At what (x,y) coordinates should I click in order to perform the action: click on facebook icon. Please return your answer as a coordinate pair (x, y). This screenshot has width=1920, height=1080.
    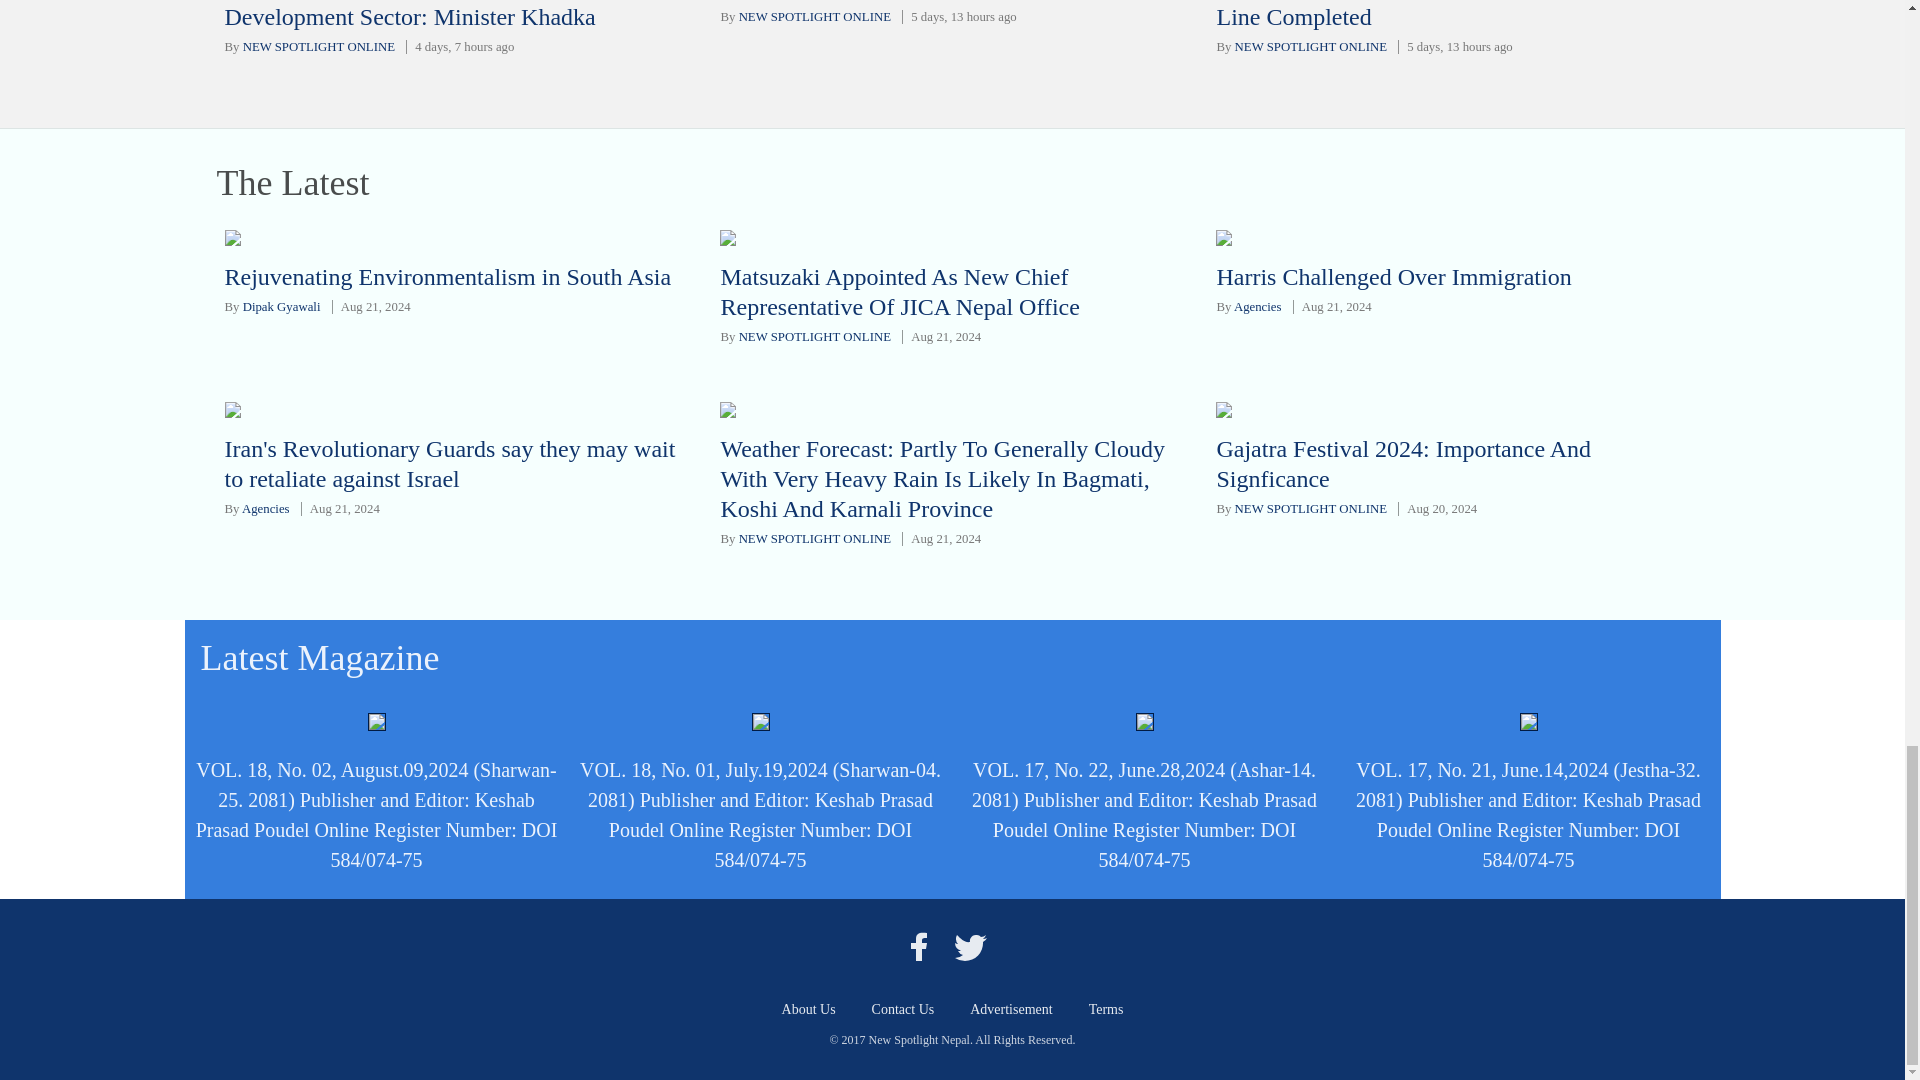
    Looking at the image, I should click on (918, 946).